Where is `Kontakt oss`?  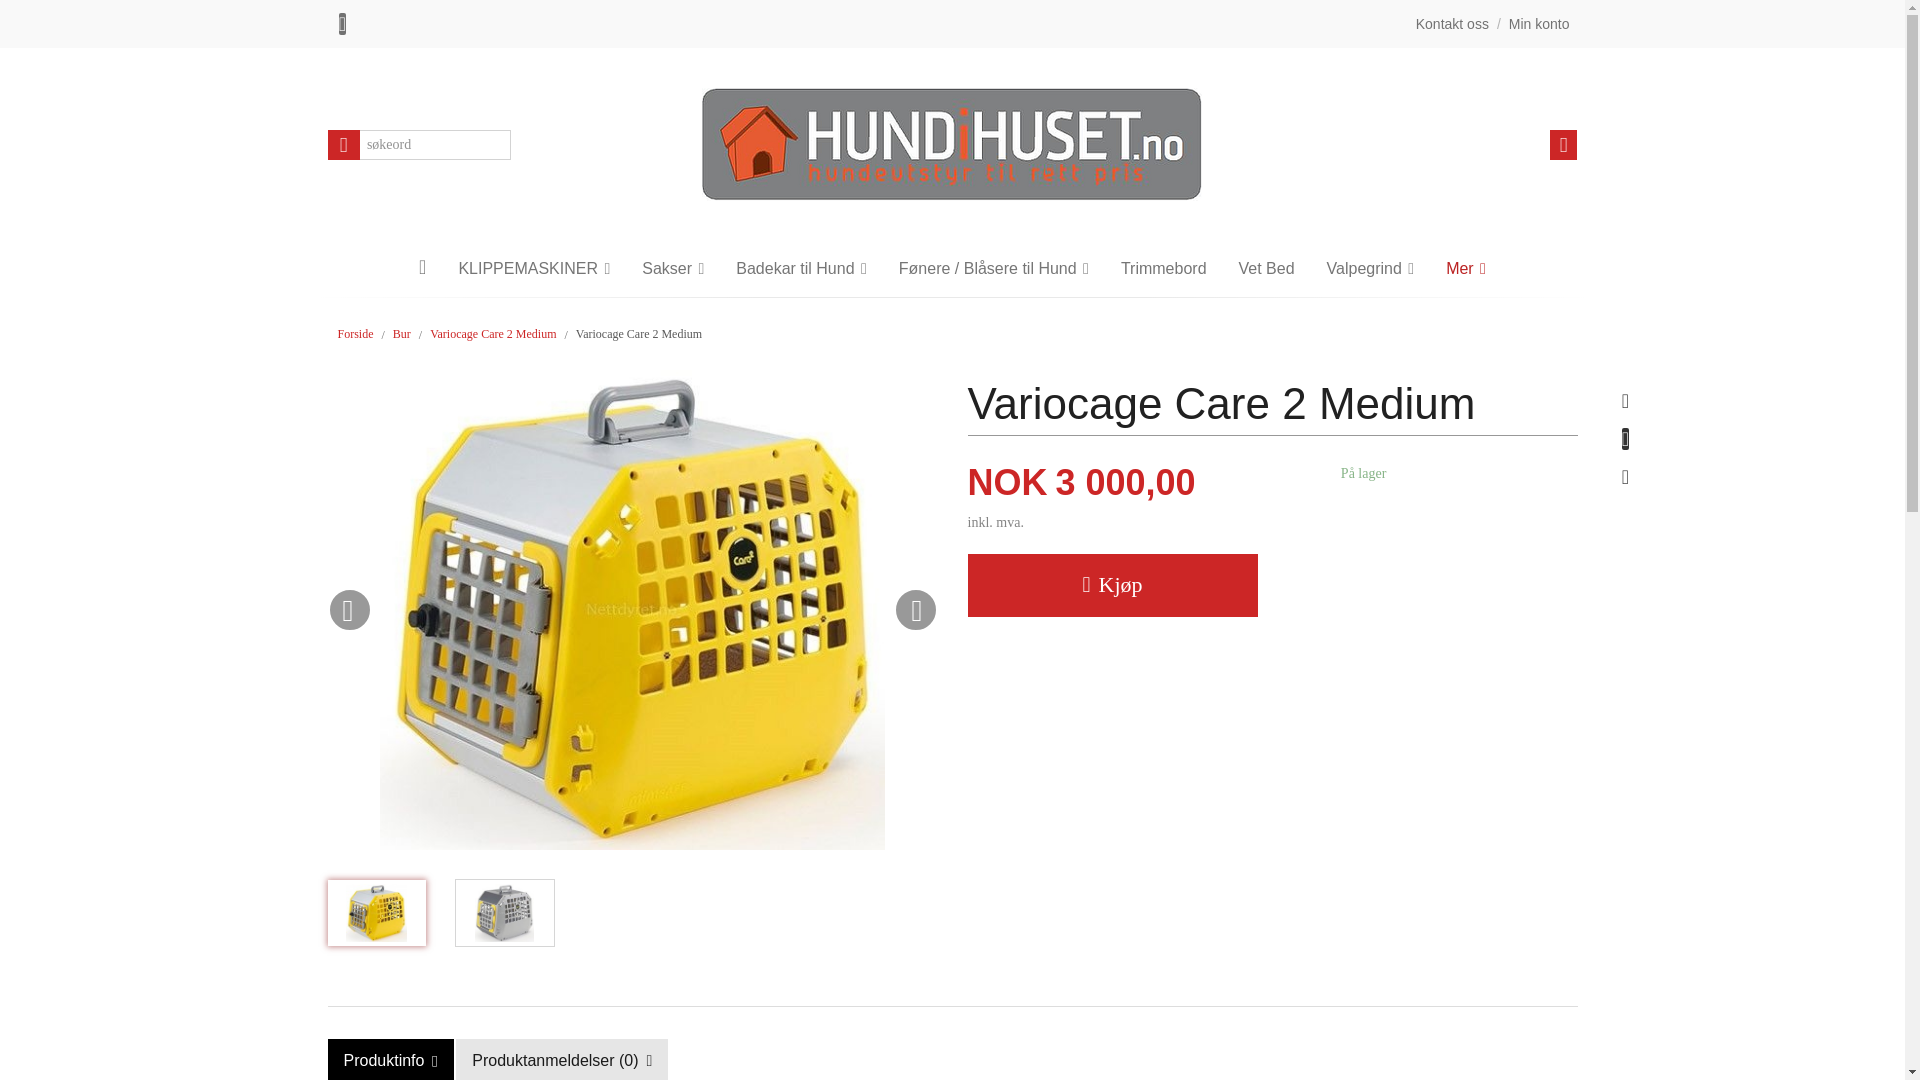 Kontakt oss is located at coordinates (1452, 24).